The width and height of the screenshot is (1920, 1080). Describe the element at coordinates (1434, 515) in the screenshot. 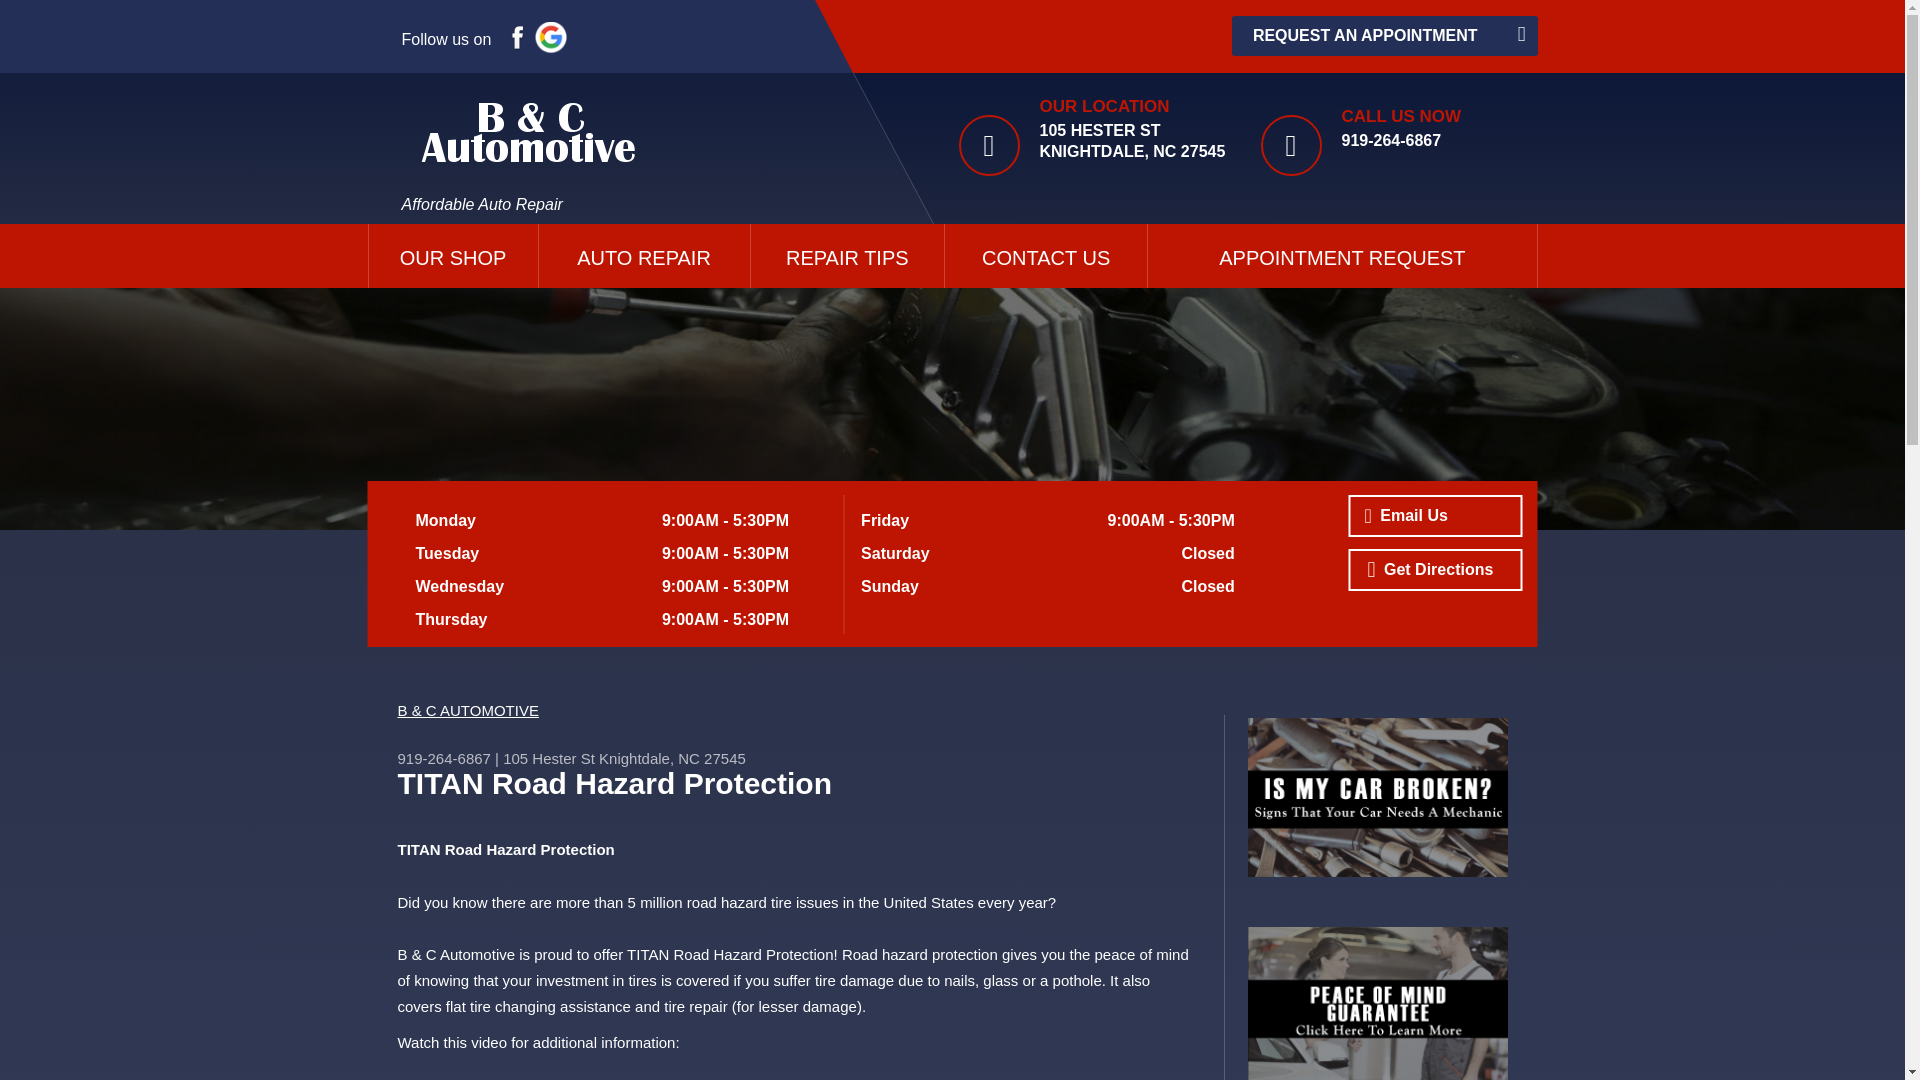

I see `Email Us` at that location.